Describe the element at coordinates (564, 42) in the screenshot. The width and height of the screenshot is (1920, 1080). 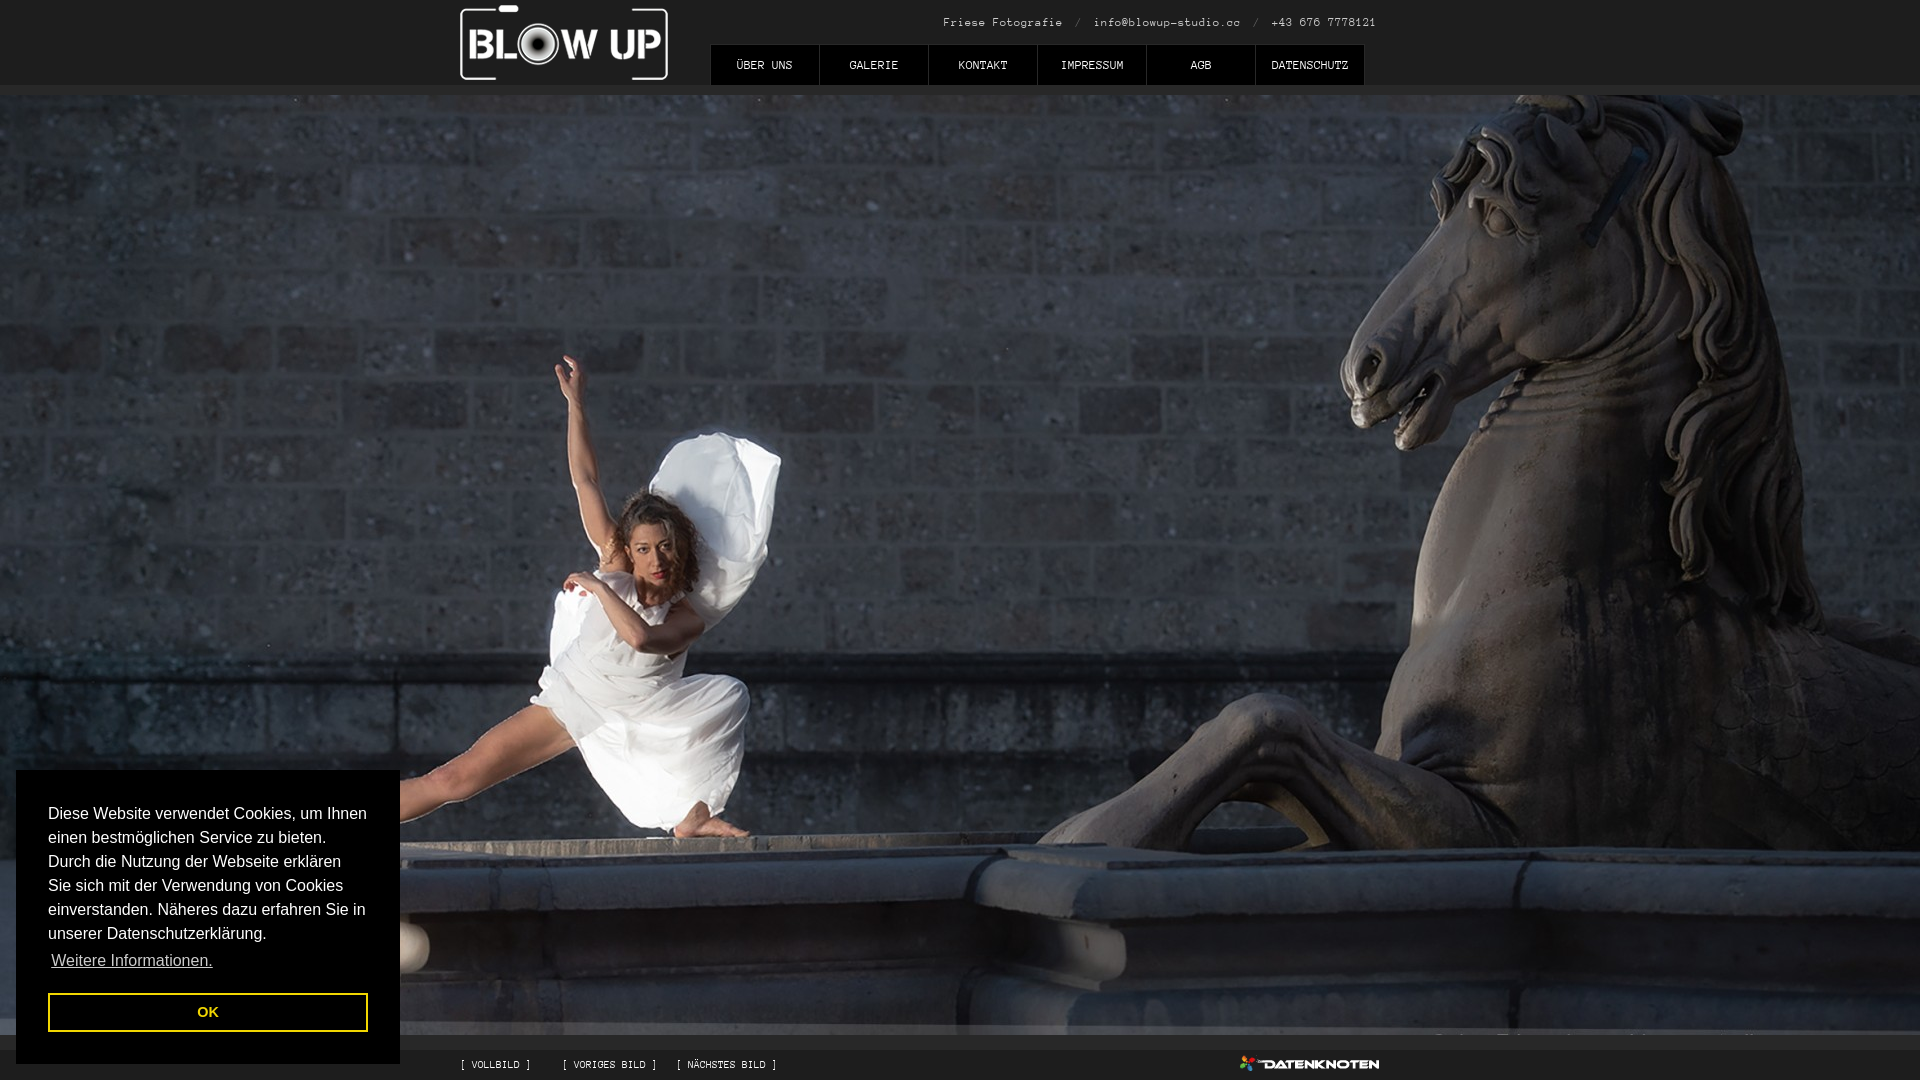
I see `BLOWUP STUDIO by FRIESE Fotografie KG` at that location.